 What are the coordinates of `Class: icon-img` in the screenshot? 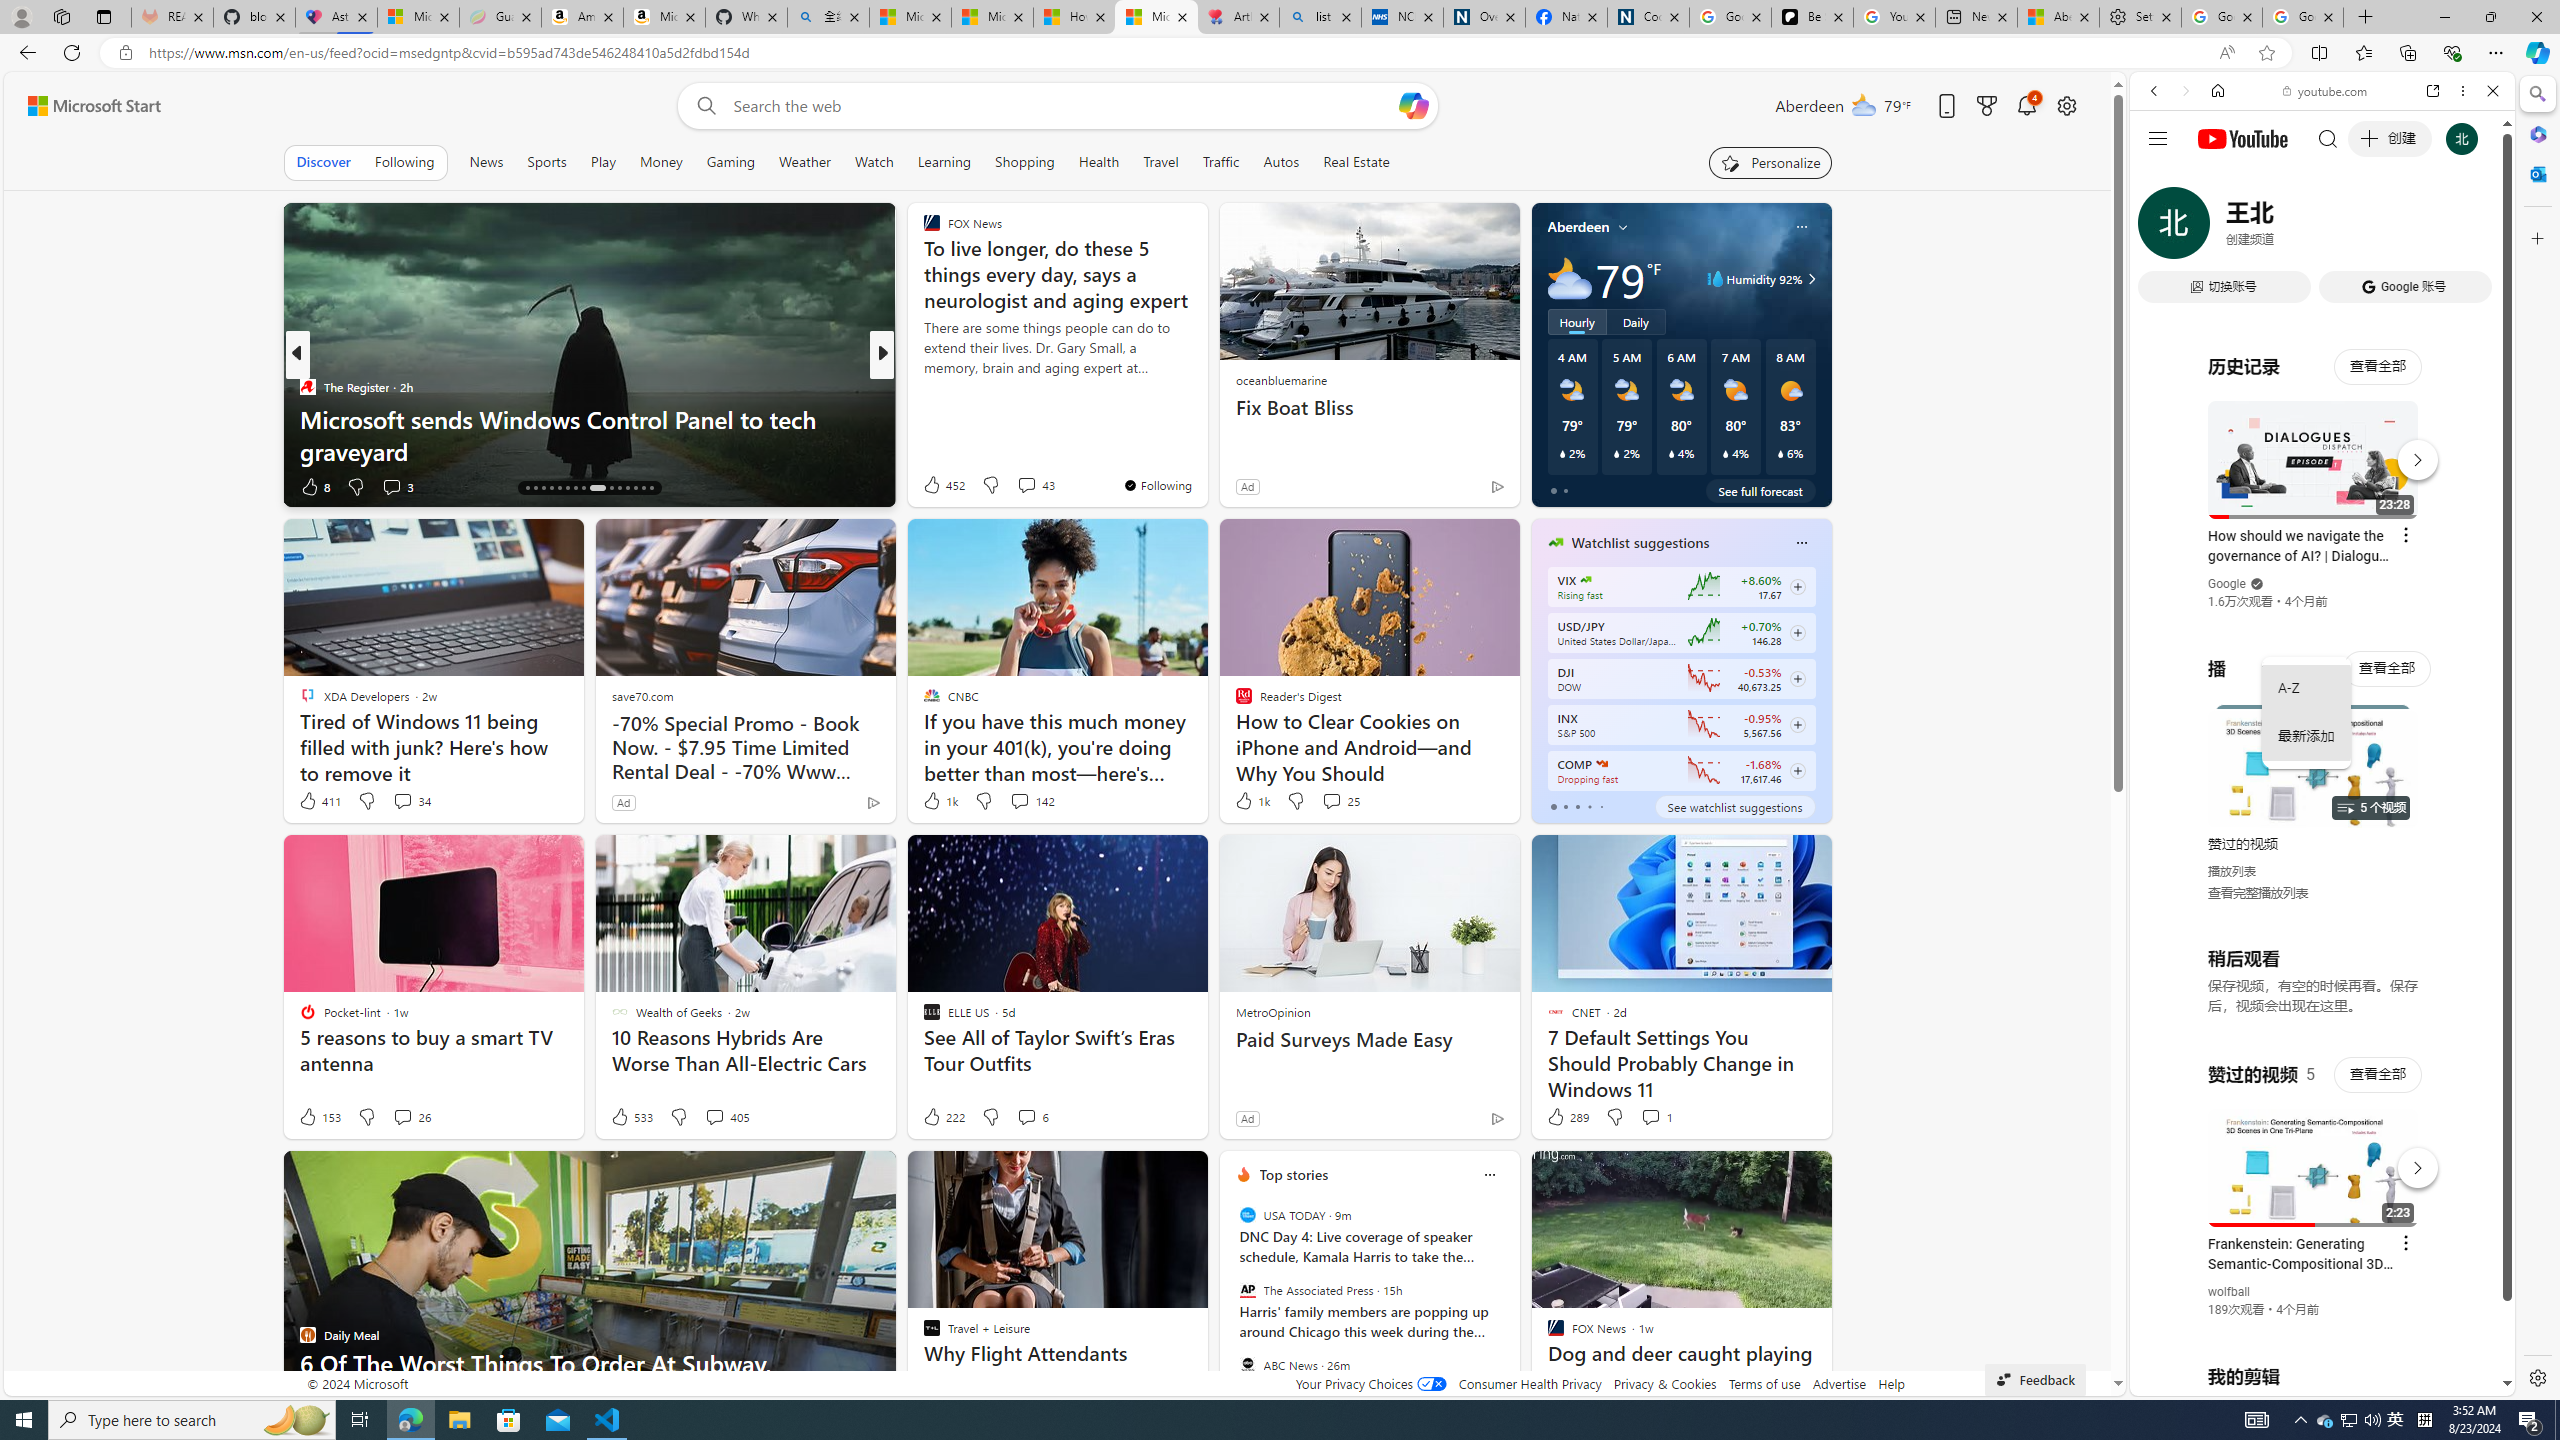 It's located at (1490, 1174).